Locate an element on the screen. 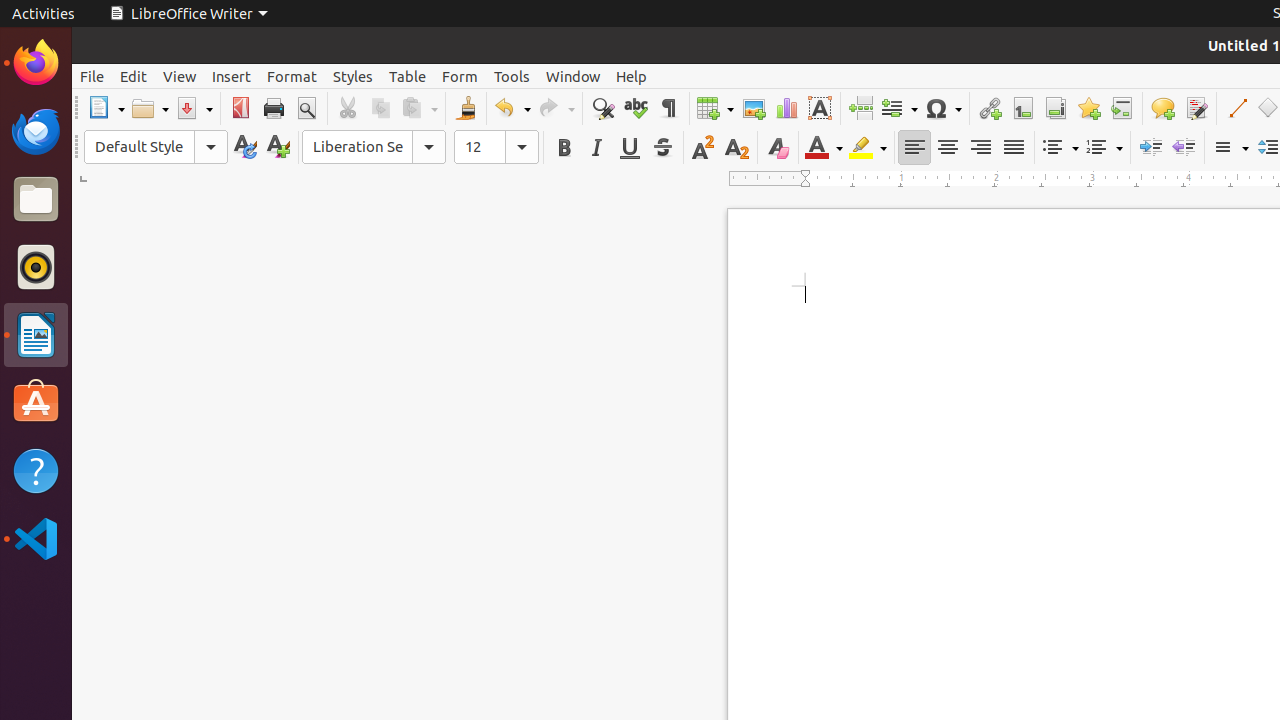 The image size is (1280, 720). Line Spacing is located at coordinates (1230, 148).